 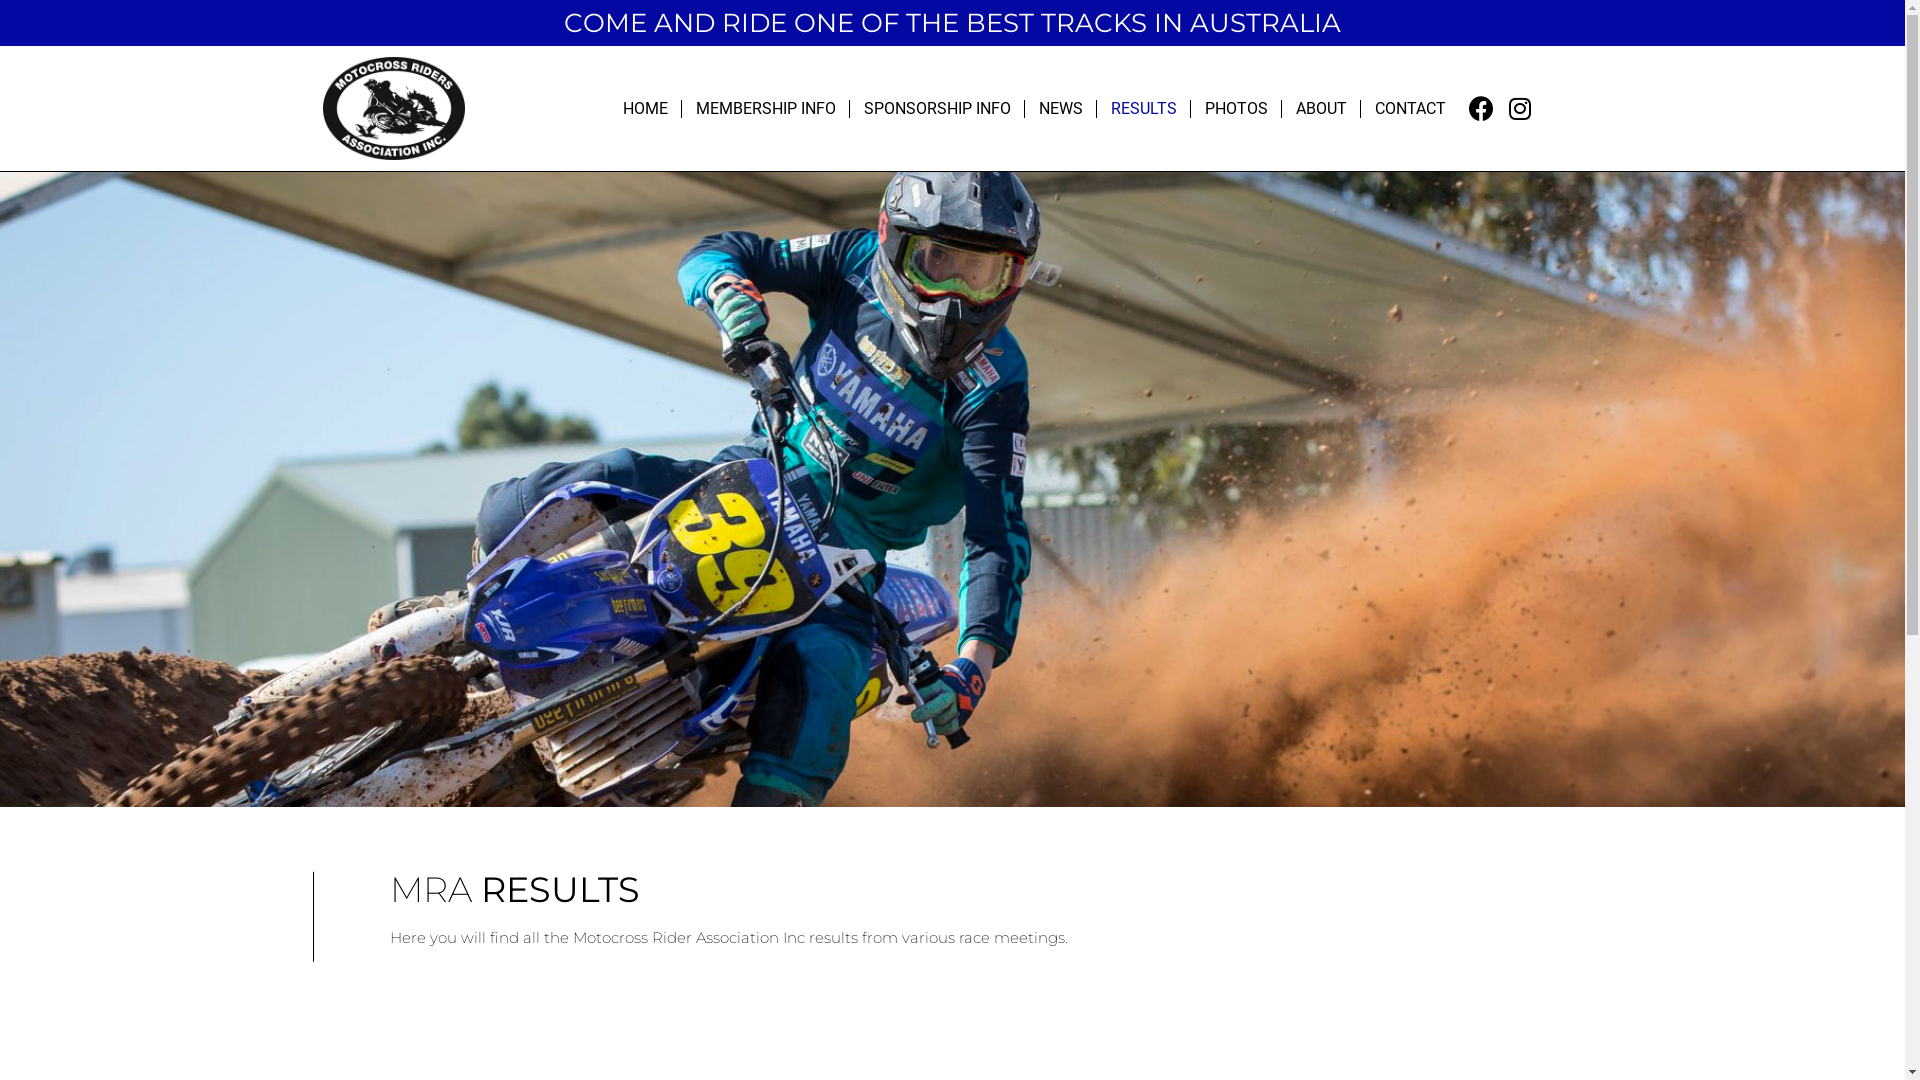 What do you see at coordinates (938, 108) in the screenshot?
I see `SPONSORSHIP INFO` at bounding box center [938, 108].